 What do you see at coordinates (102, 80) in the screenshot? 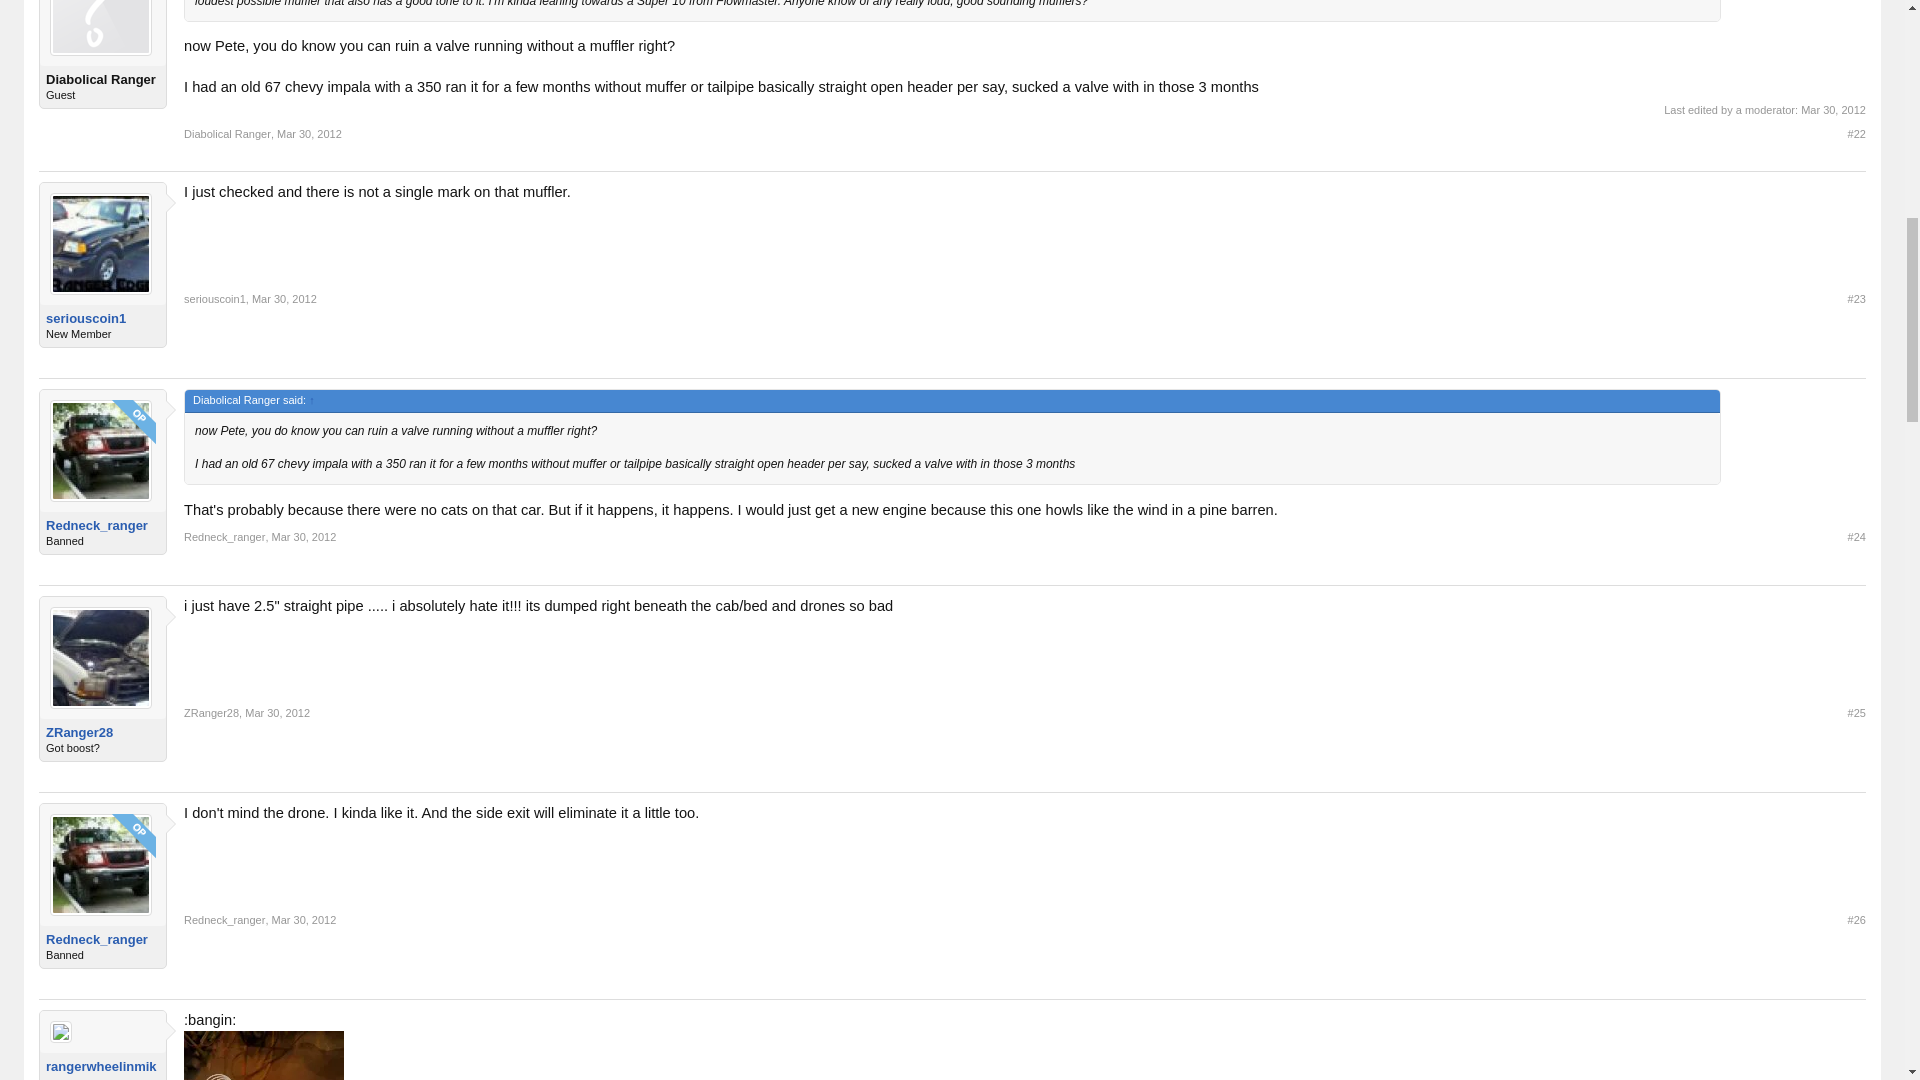
I see `Diabolical Ranger` at bounding box center [102, 80].